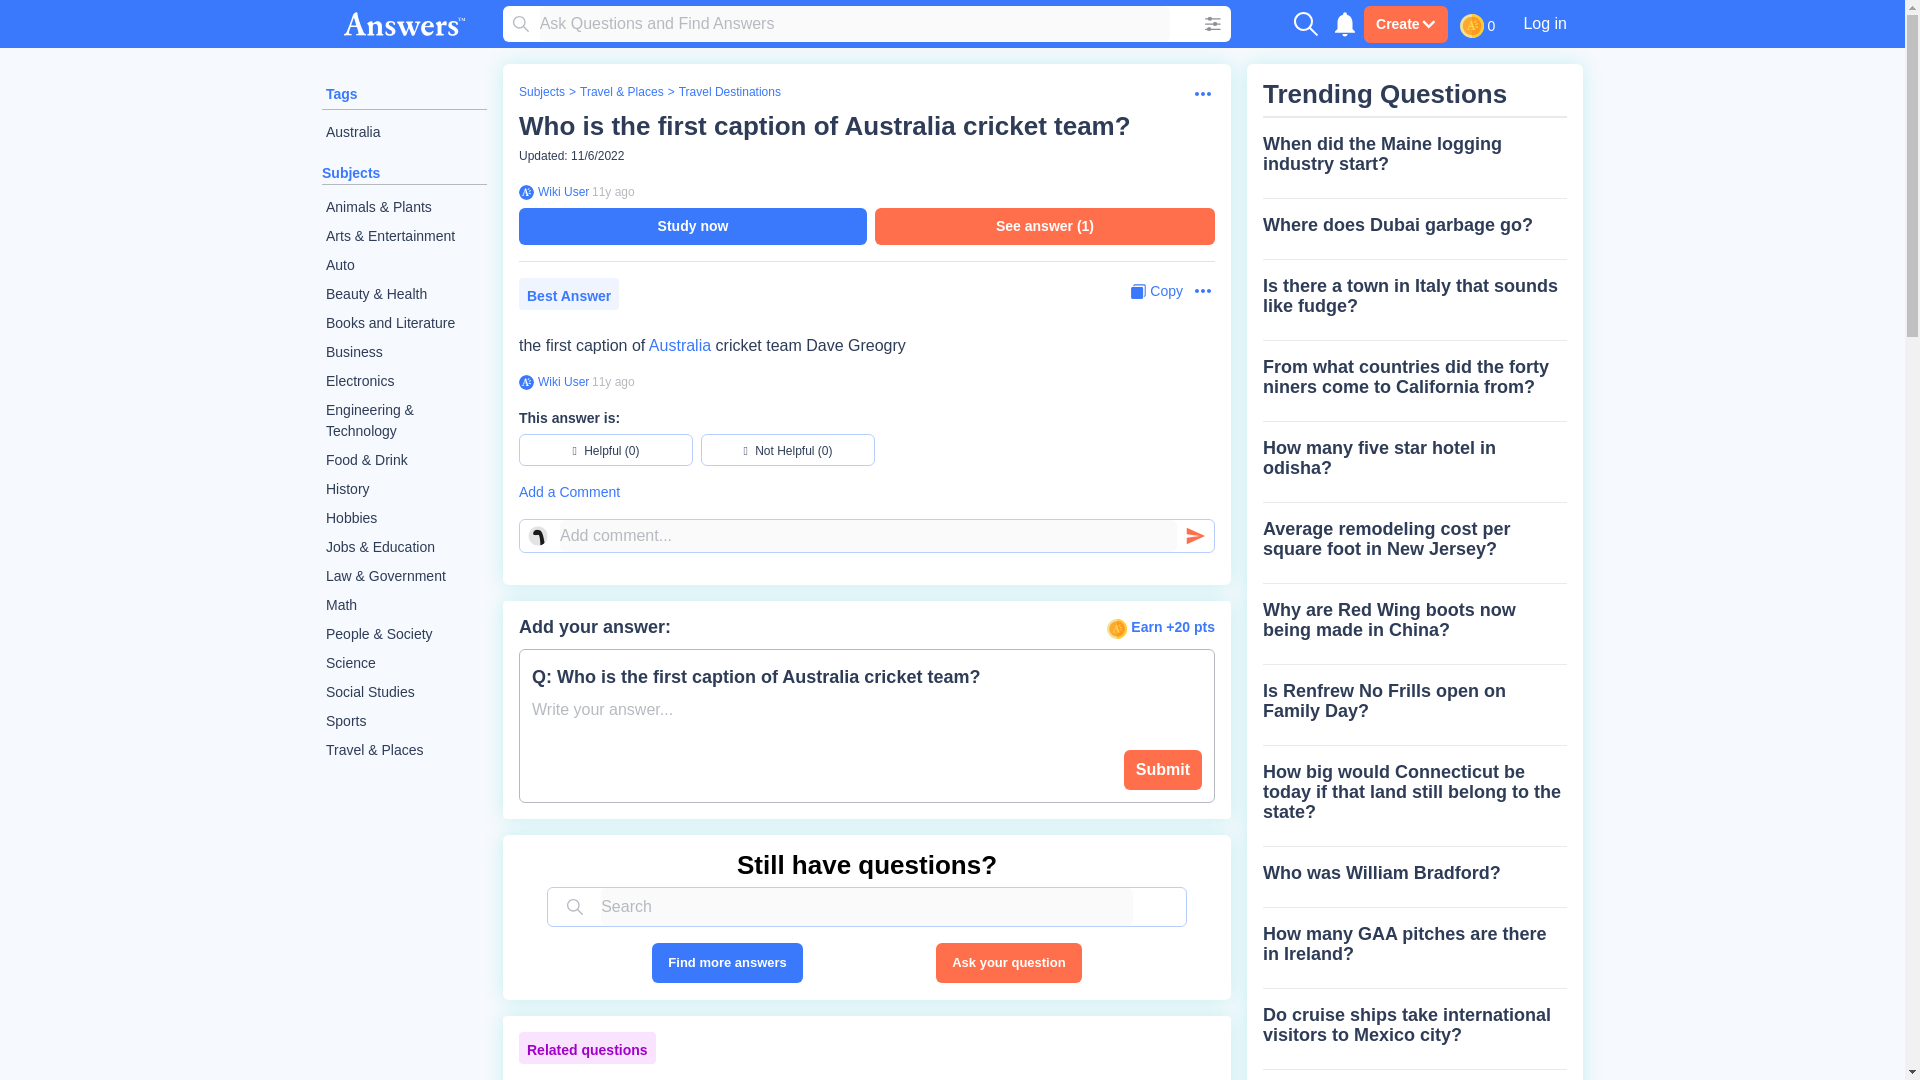 The height and width of the screenshot is (1080, 1920). What do you see at coordinates (404, 352) in the screenshot?
I see `Business` at bounding box center [404, 352].